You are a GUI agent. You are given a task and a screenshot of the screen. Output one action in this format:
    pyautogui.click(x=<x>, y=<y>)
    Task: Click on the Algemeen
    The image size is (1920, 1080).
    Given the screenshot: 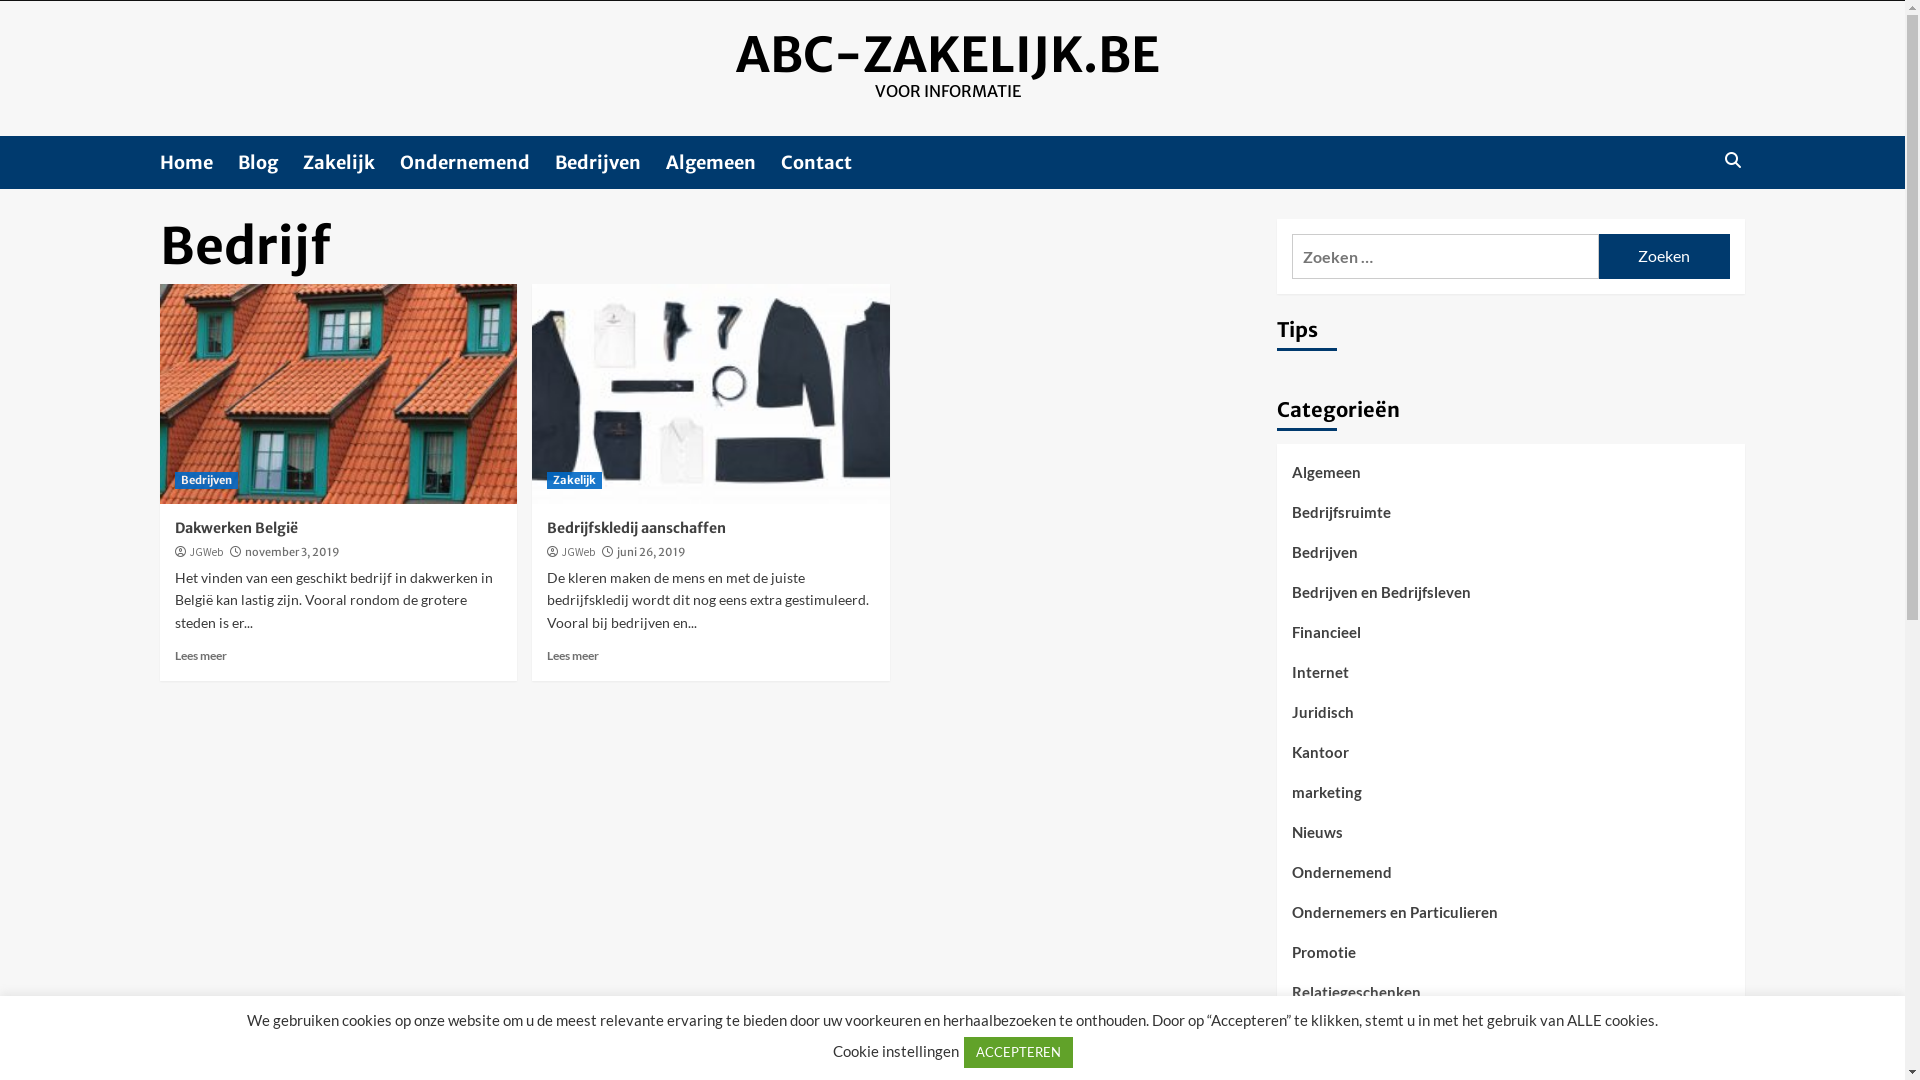 What is the action you would take?
    pyautogui.click(x=1326, y=480)
    